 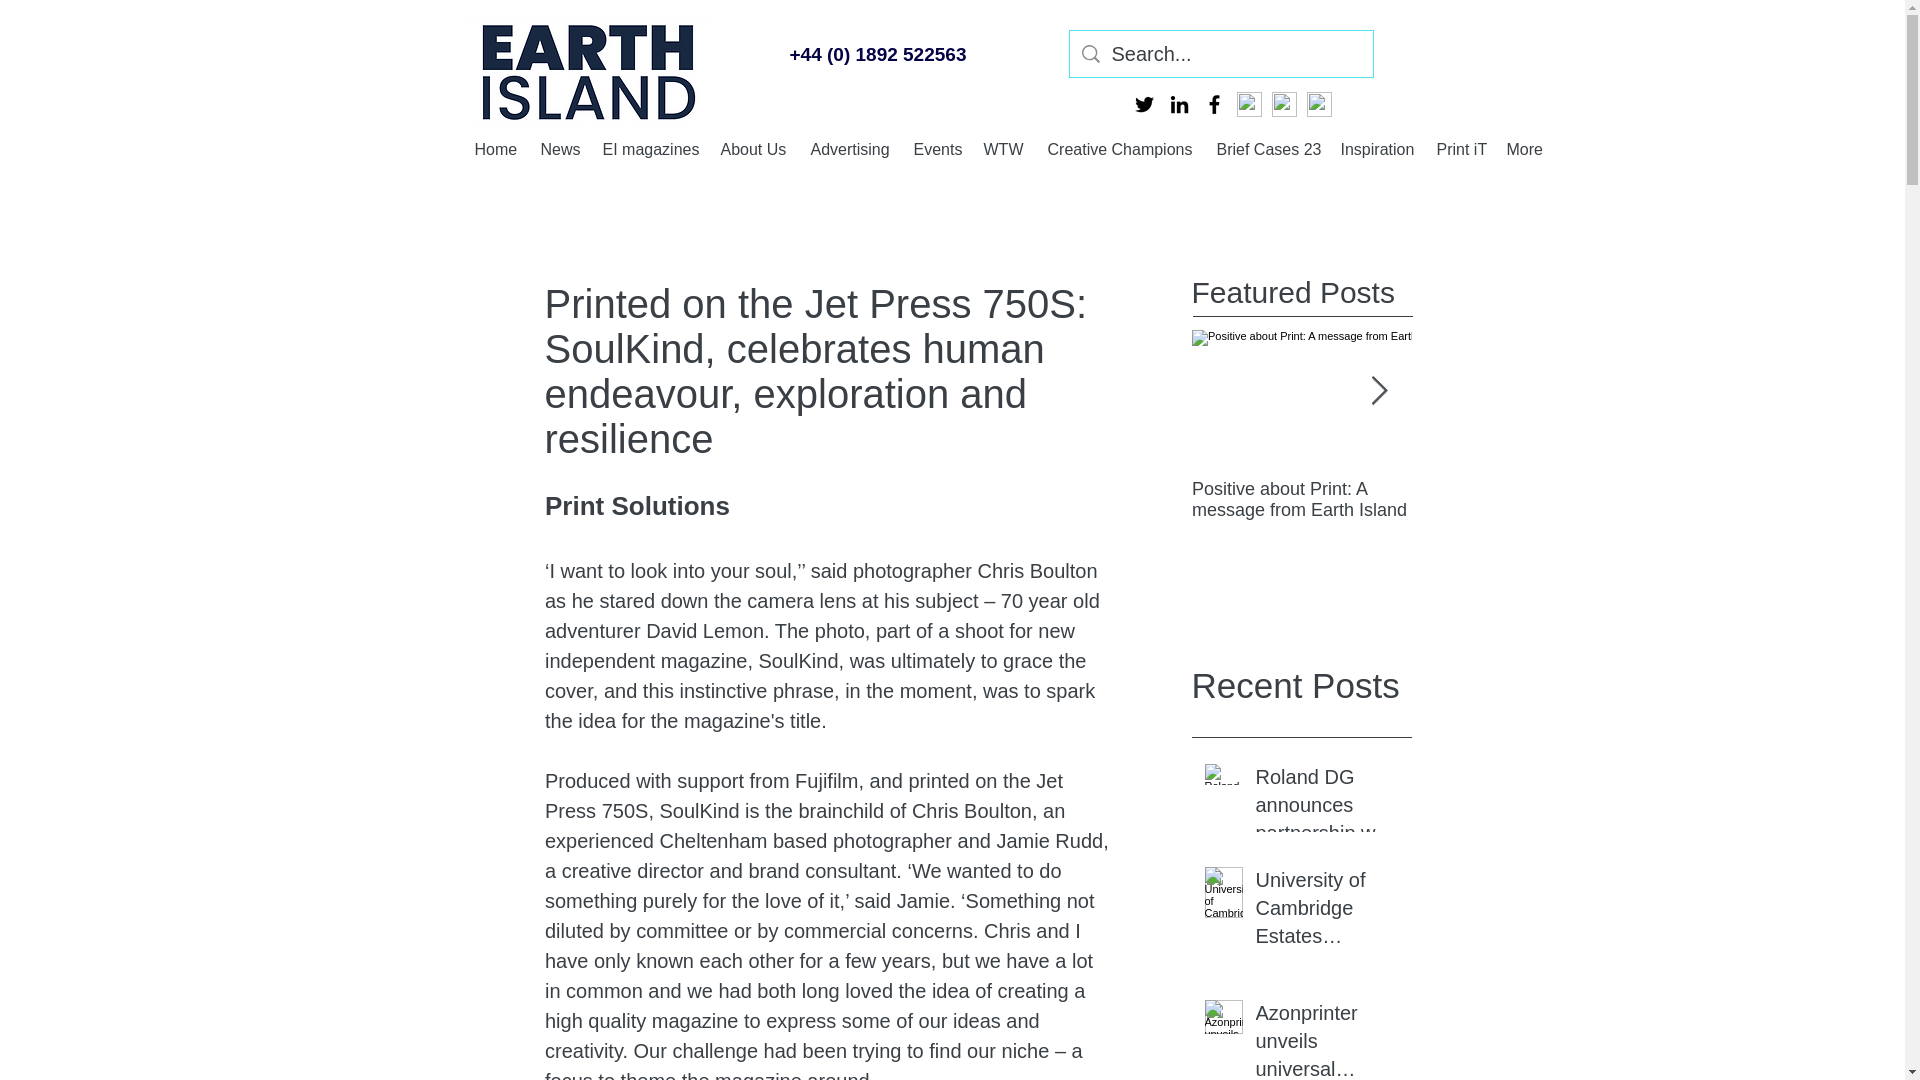 What do you see at coordinates (1006, 148) in the screenshot?
I see `WTW` at bounding box center [1006, 148].